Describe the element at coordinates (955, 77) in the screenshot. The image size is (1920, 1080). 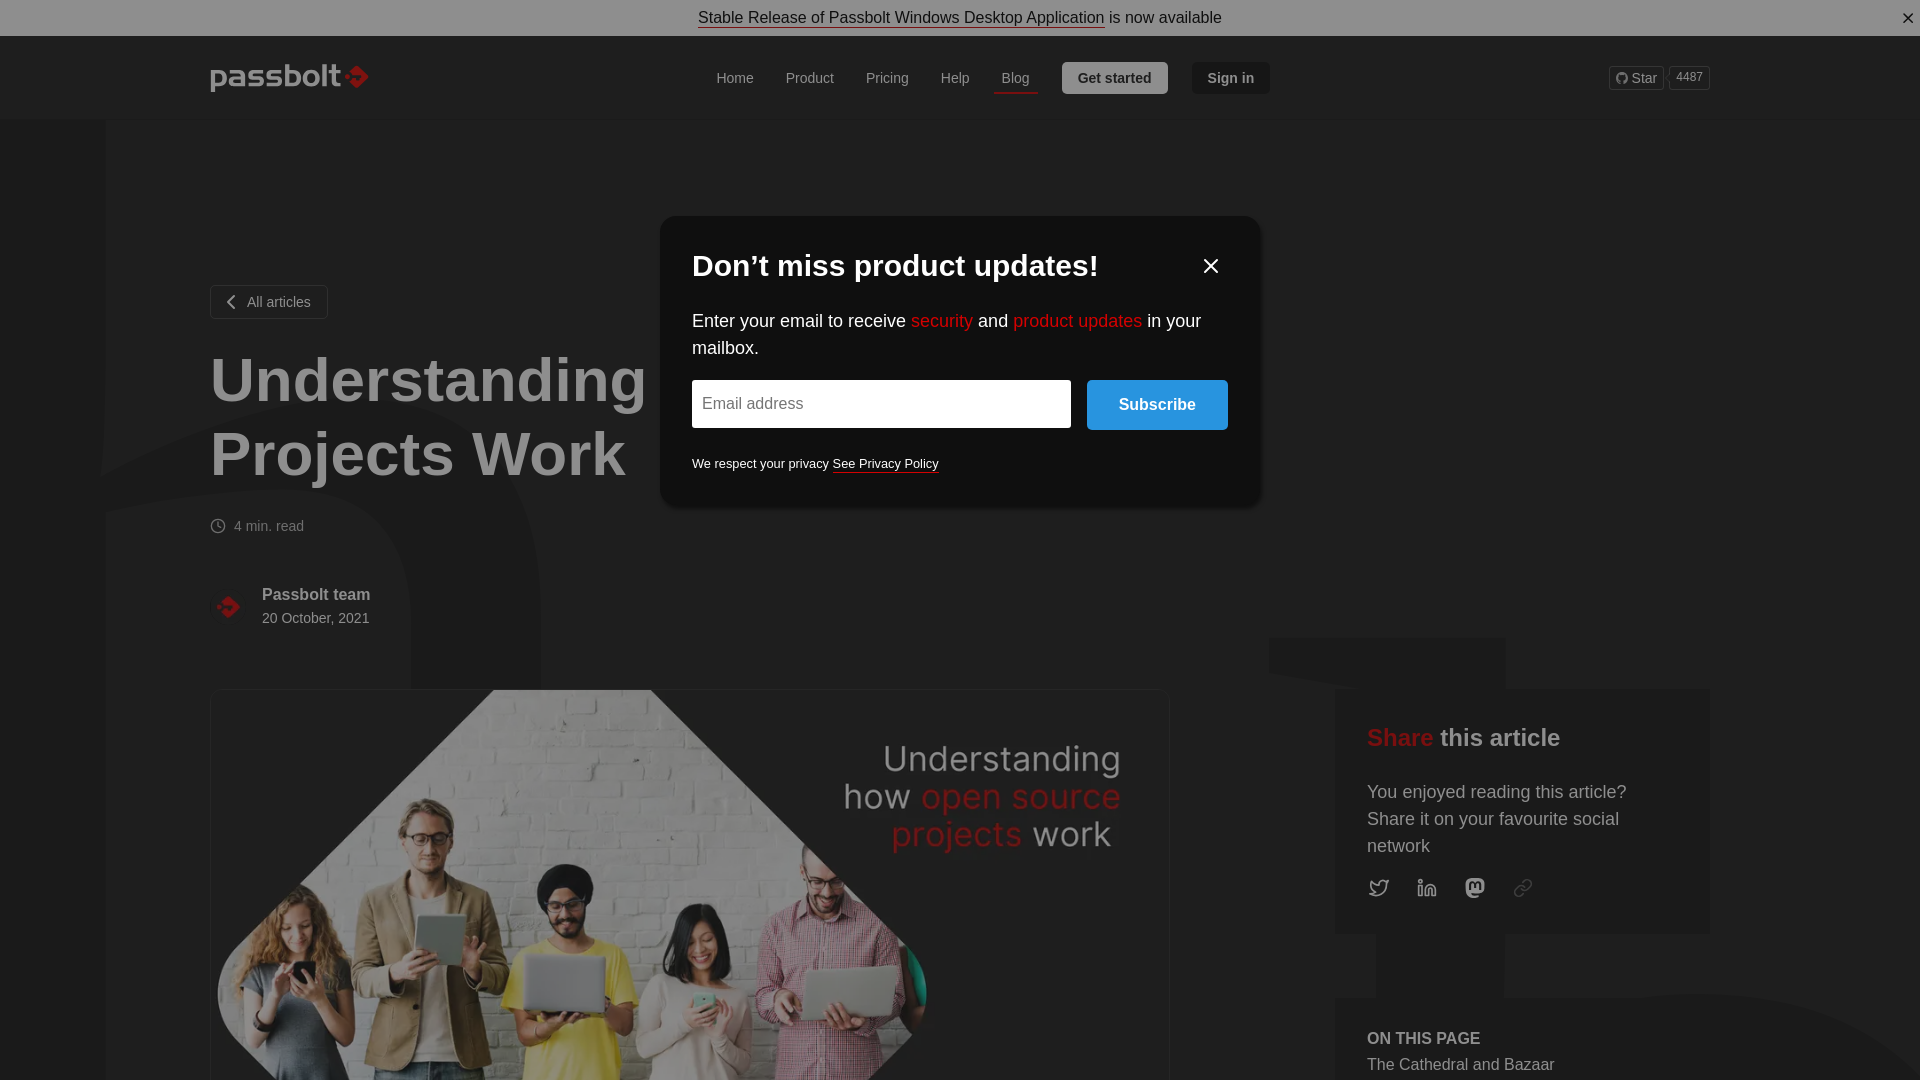
I see `Help` at that location.